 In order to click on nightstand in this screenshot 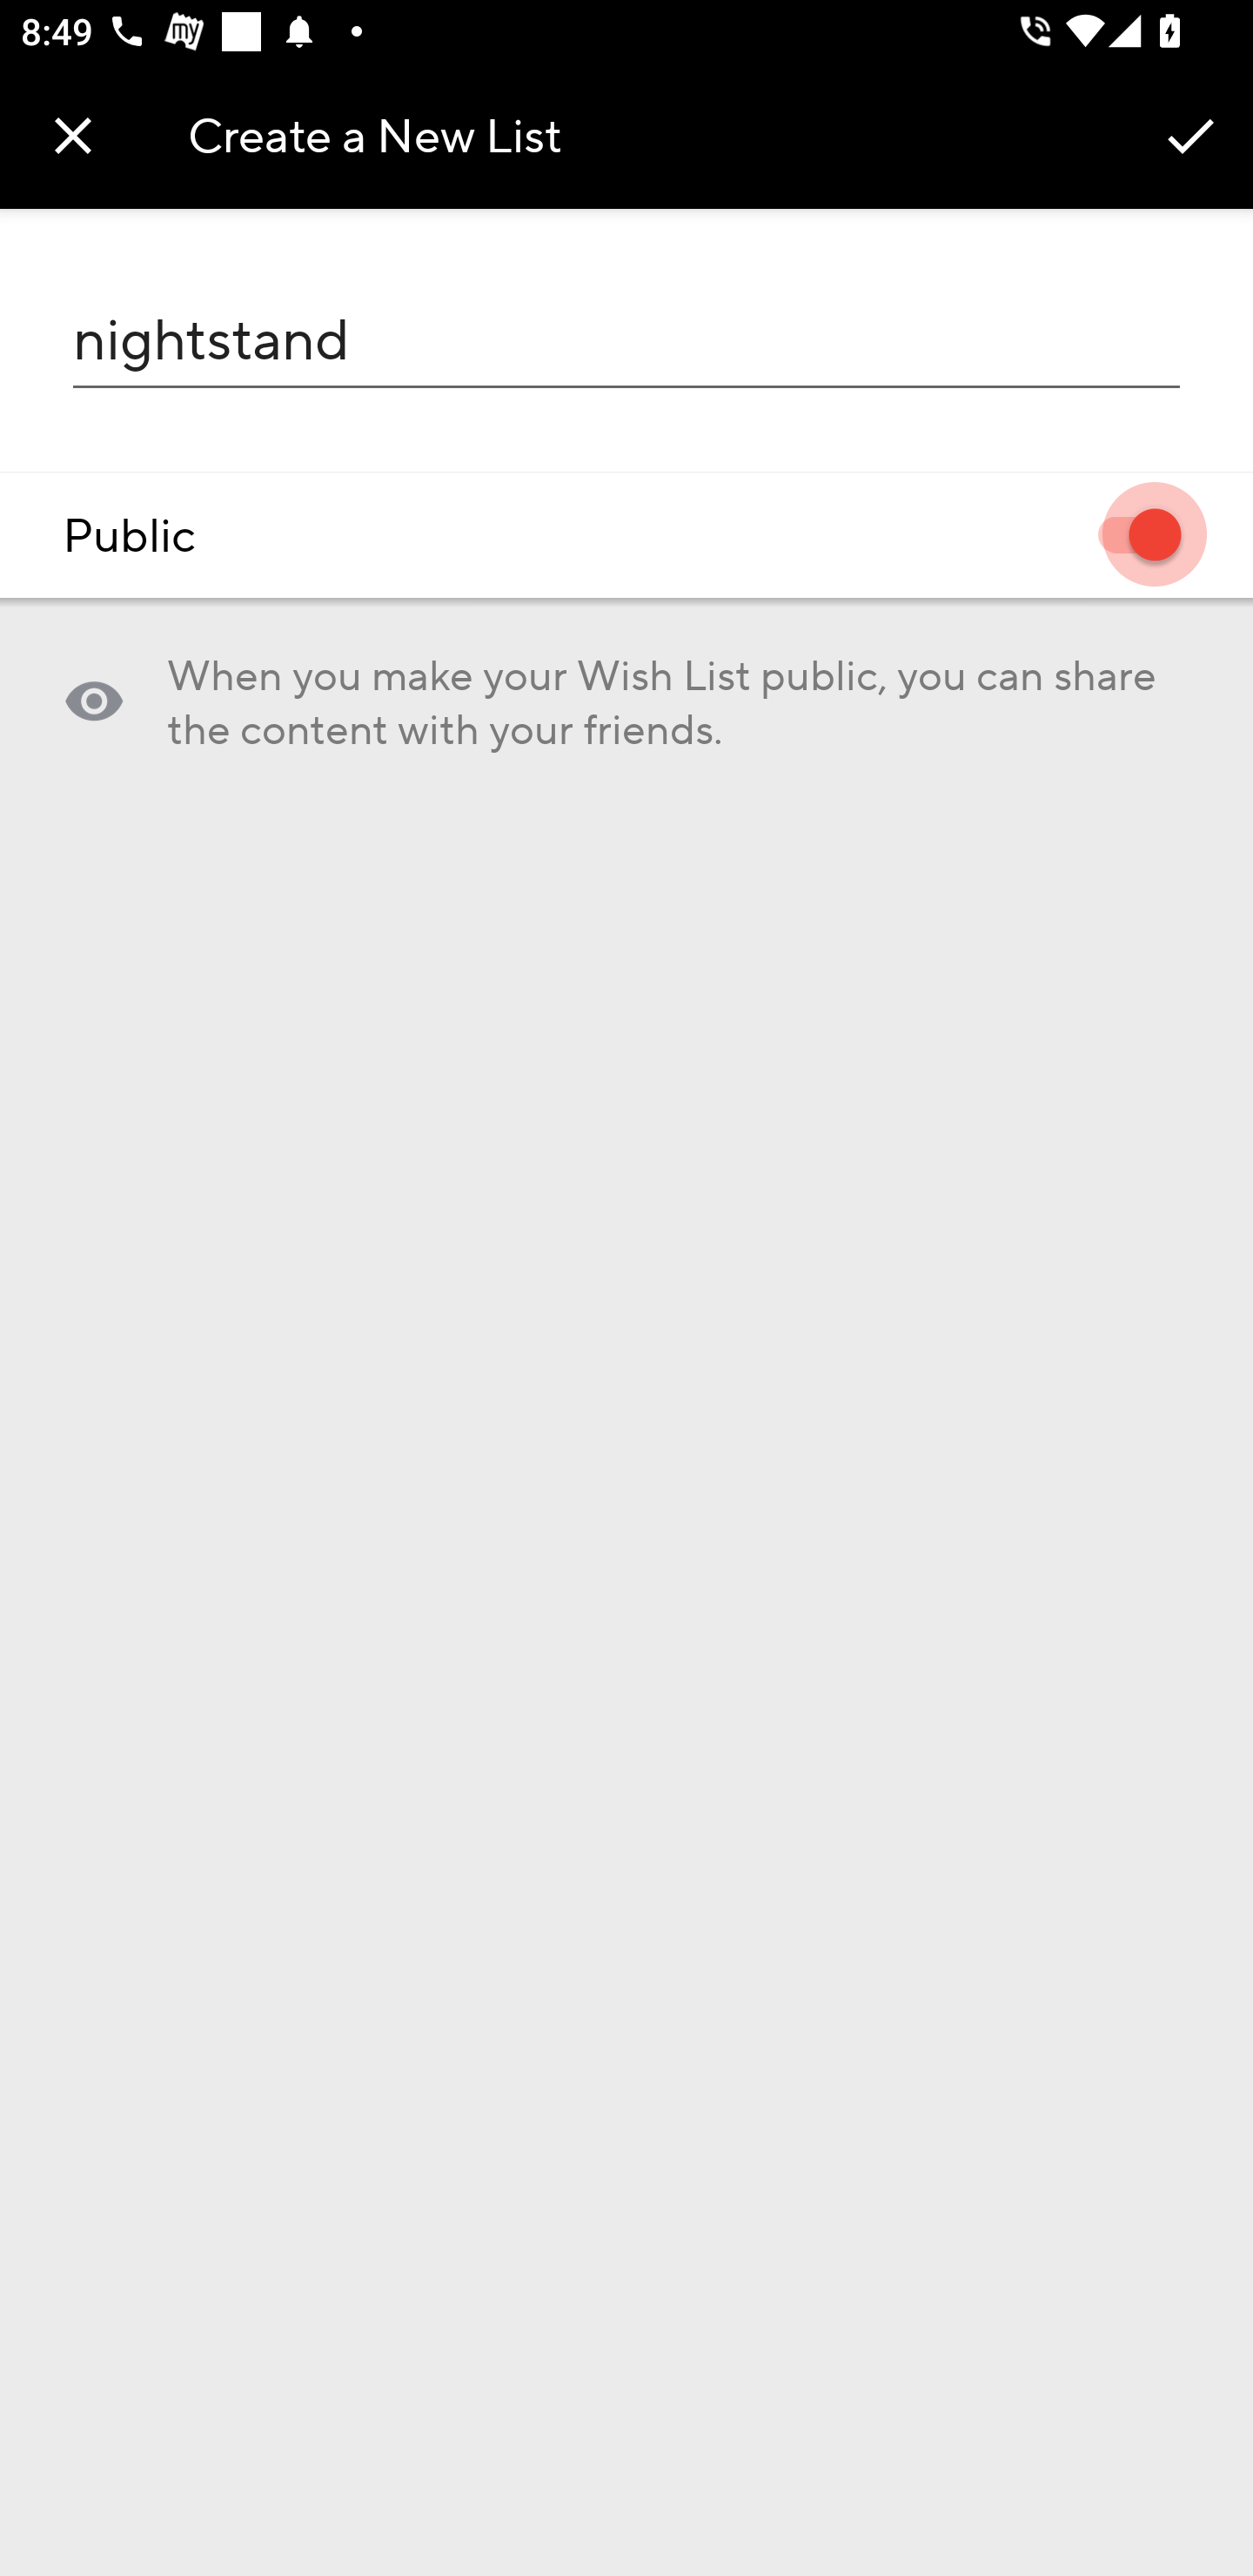, I will do `click(626, 339)`.